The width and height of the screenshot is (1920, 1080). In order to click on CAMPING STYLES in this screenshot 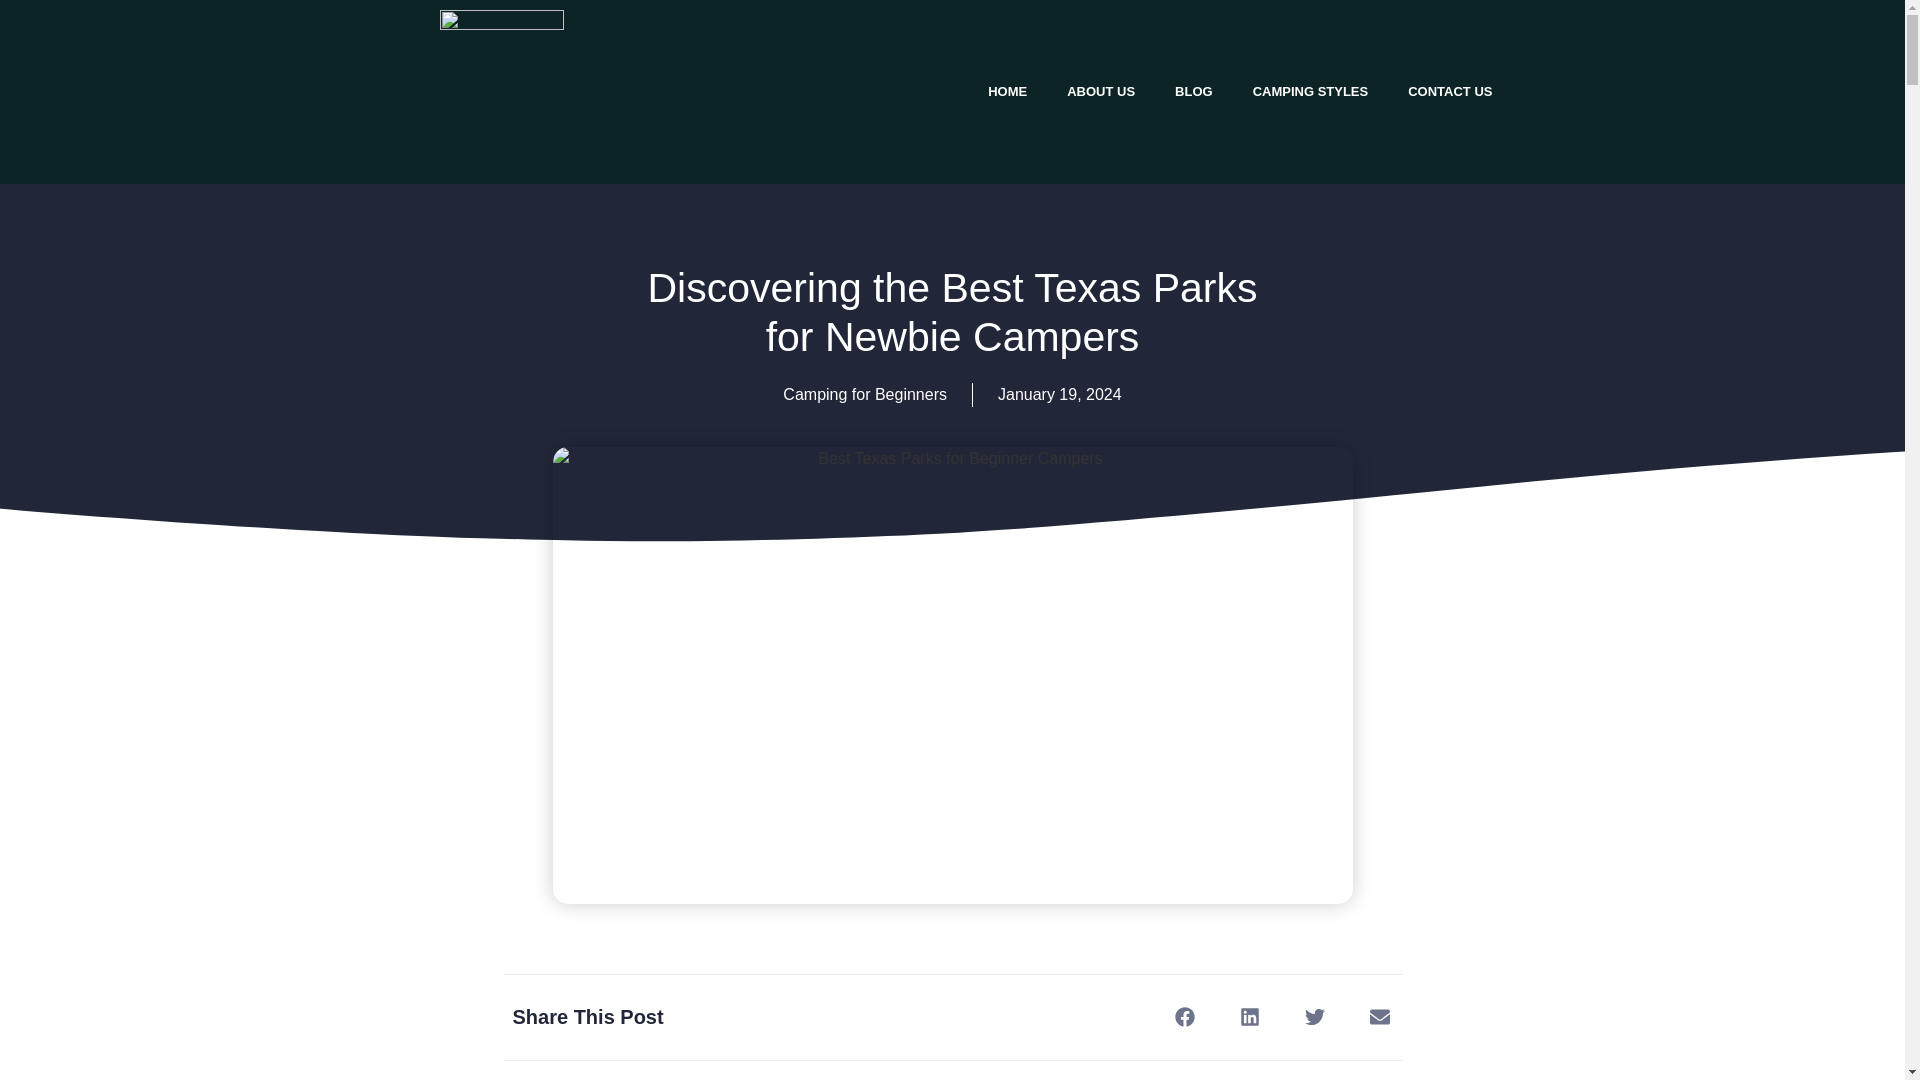, I will do `click(1310, 92)`.